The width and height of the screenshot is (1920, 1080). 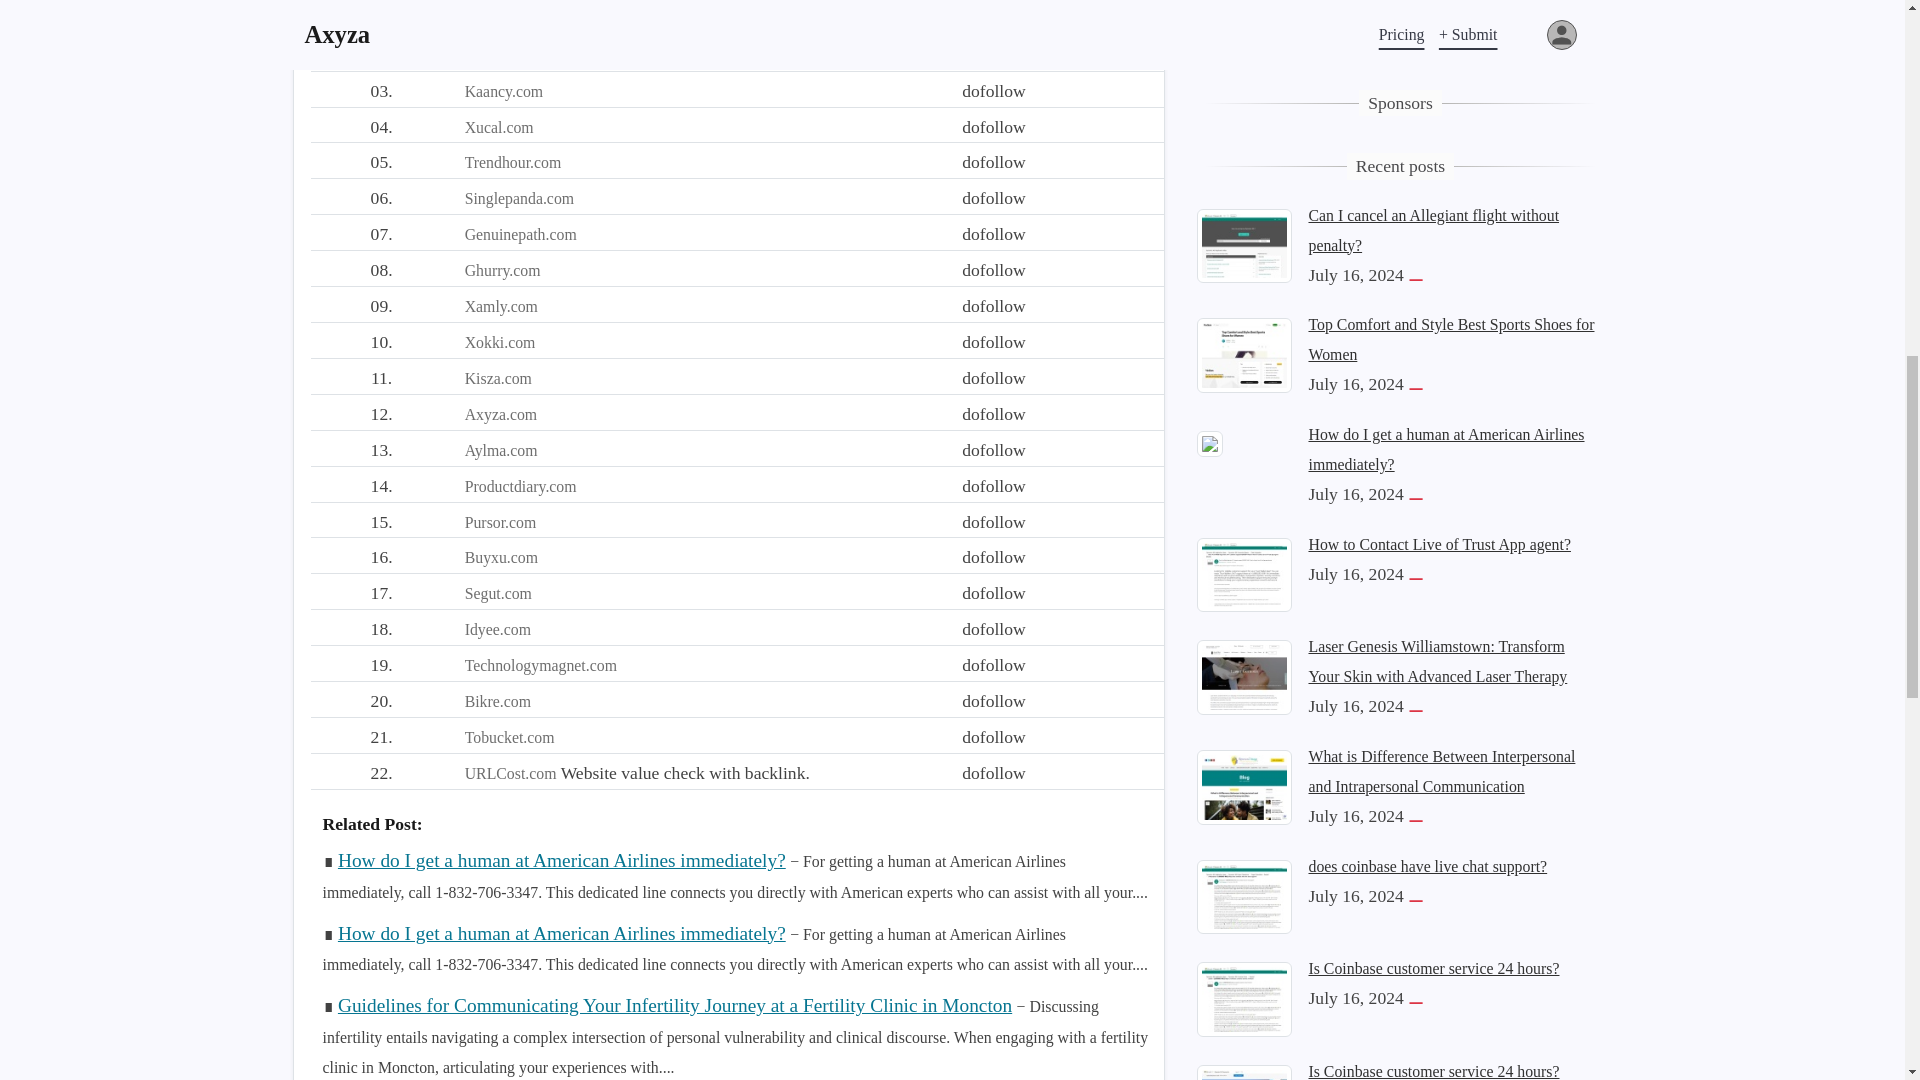 What do you see at coordinates (498, 127) in the screenshot?
I see `Xucal.com` at bounding box center [498, 127].